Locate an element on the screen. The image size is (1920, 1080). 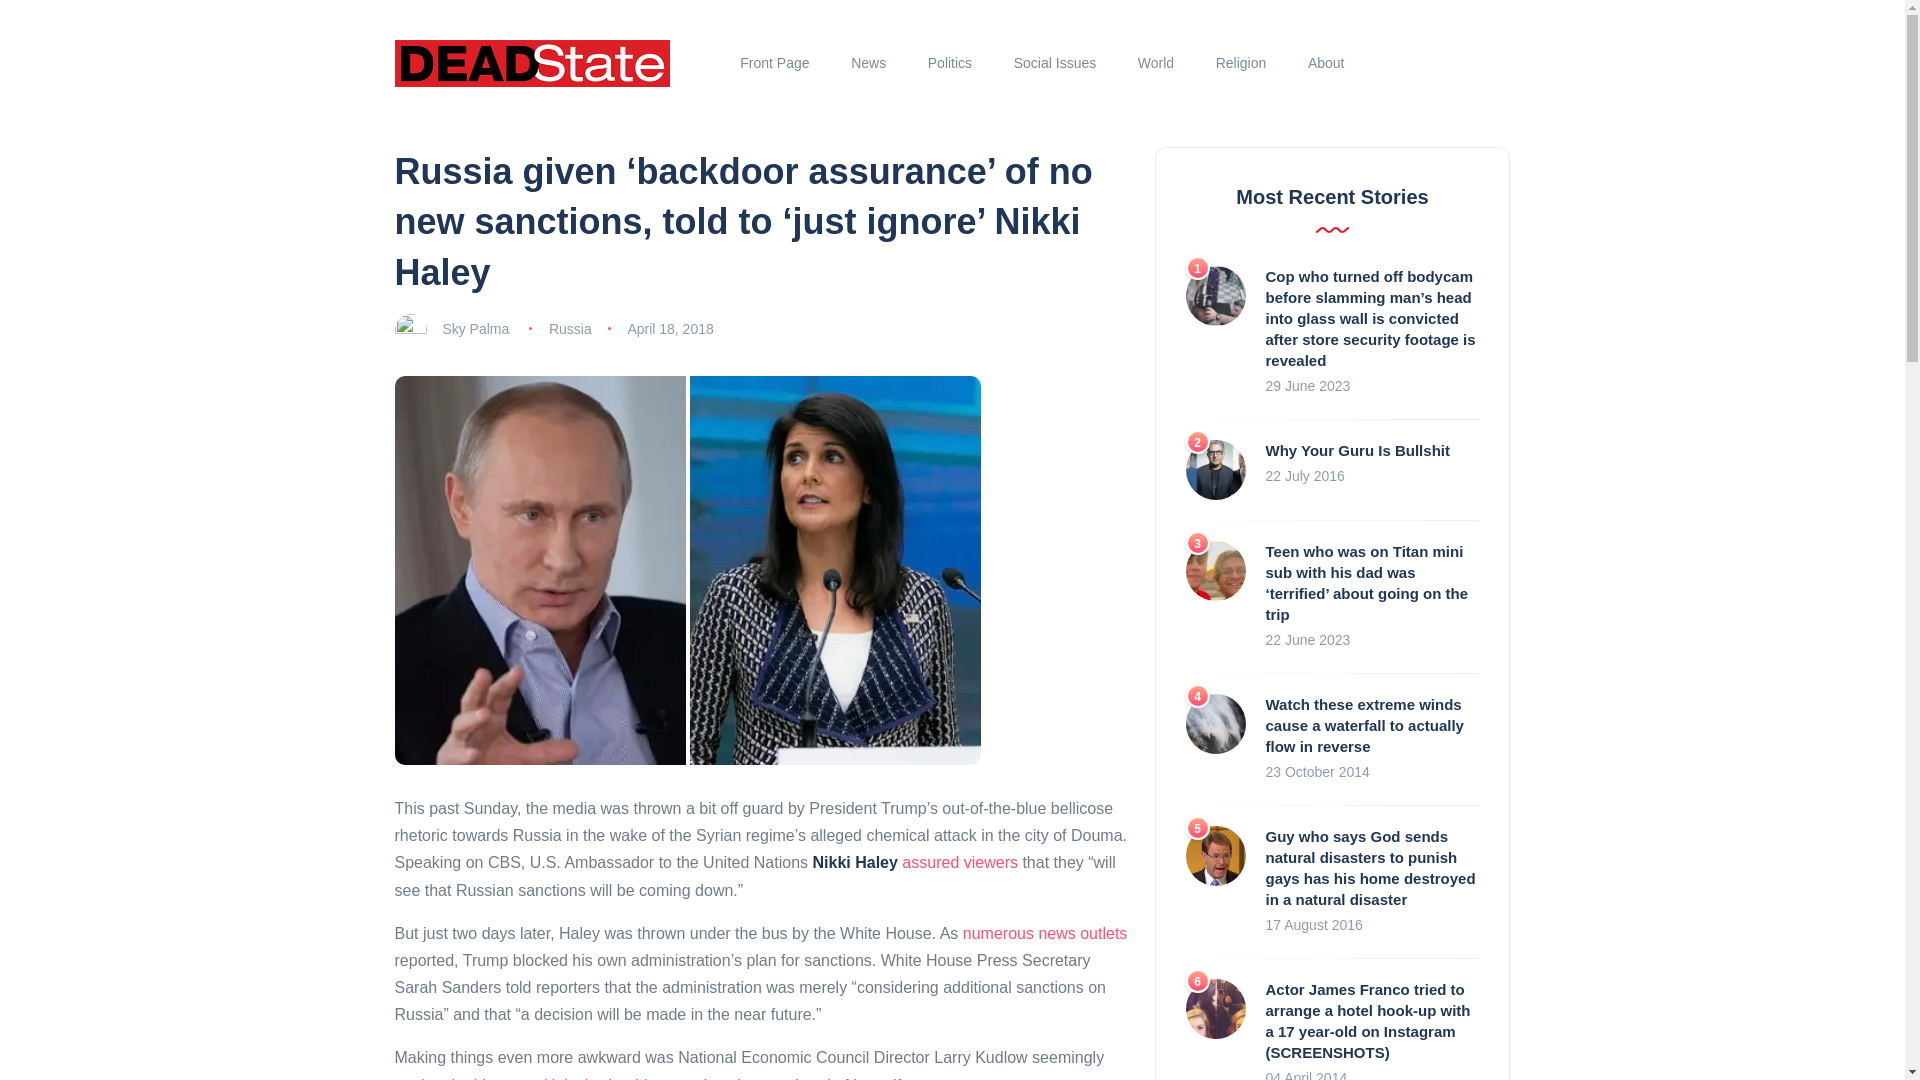
World is located at coordinates (1156, 63).